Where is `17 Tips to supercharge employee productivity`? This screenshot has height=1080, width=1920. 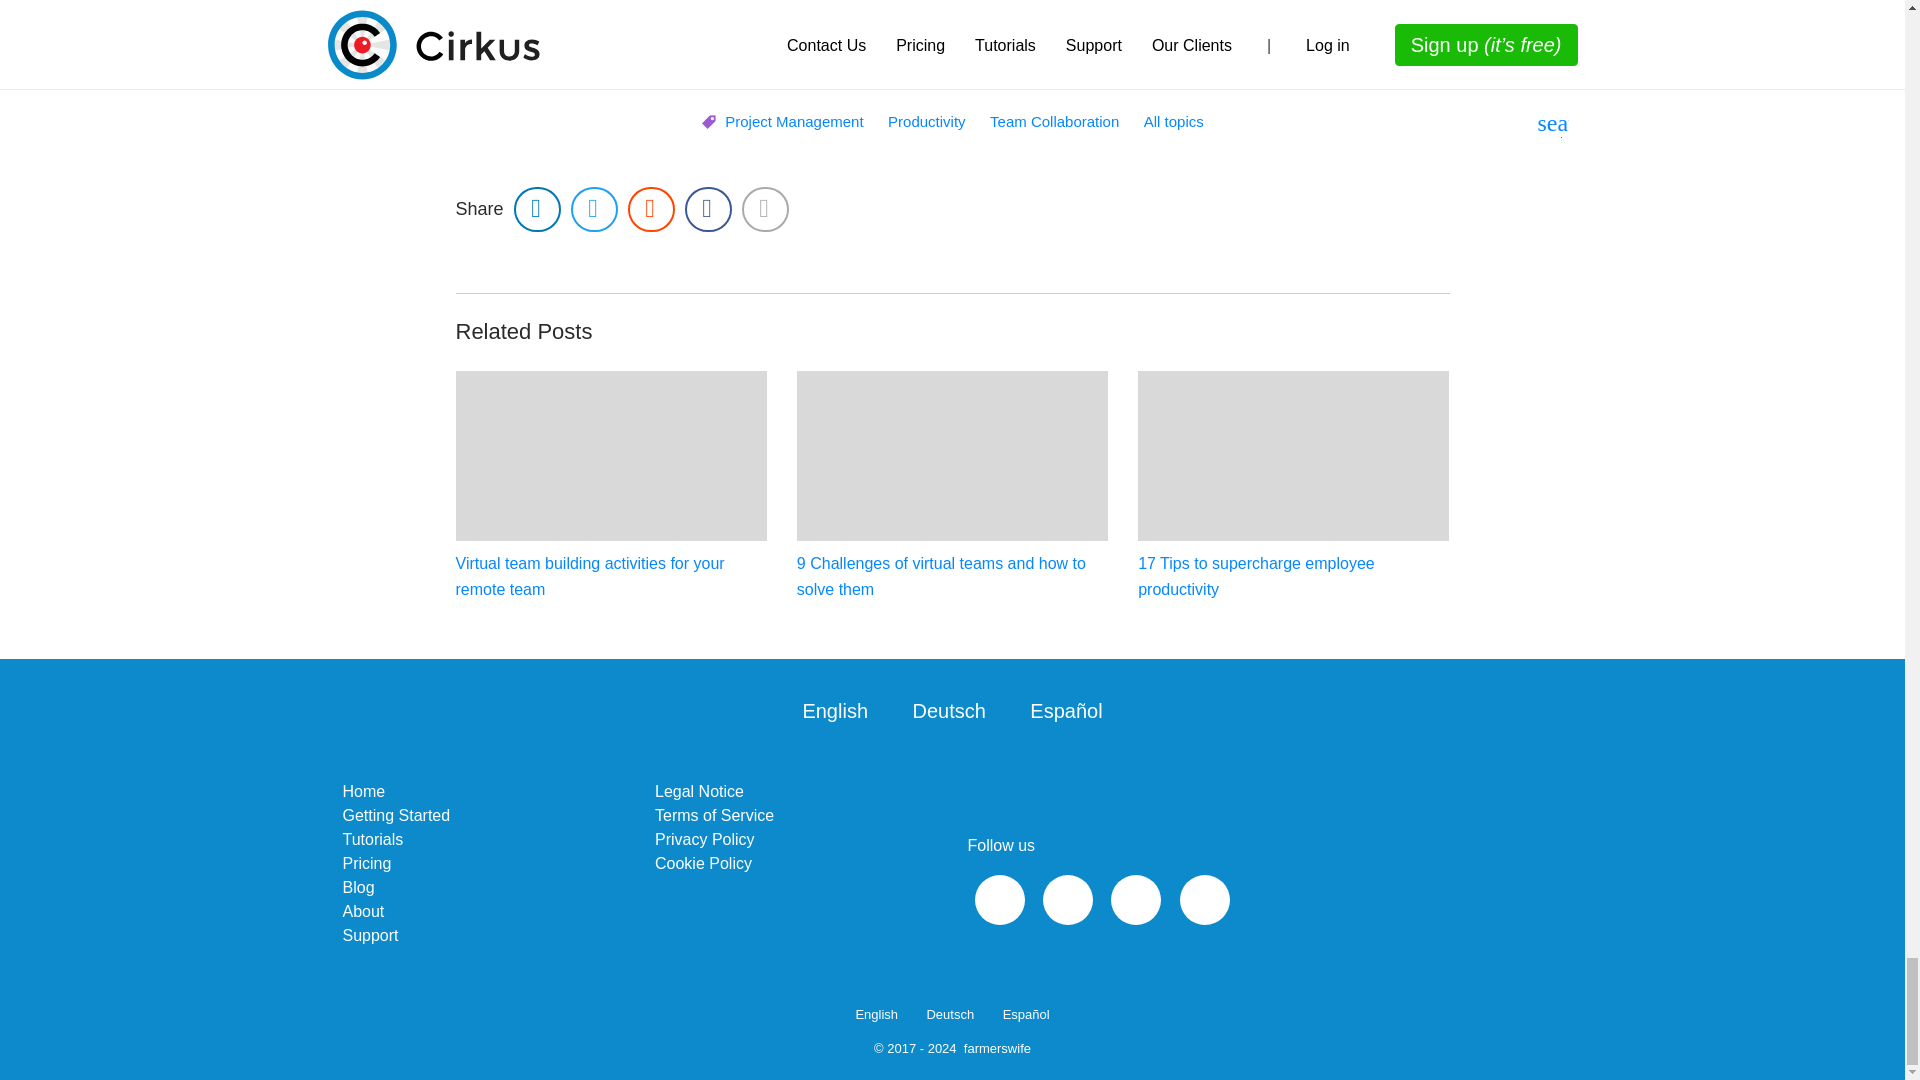 17 Tips to supercharge employee productivity is located at coordinates (1294, 486).